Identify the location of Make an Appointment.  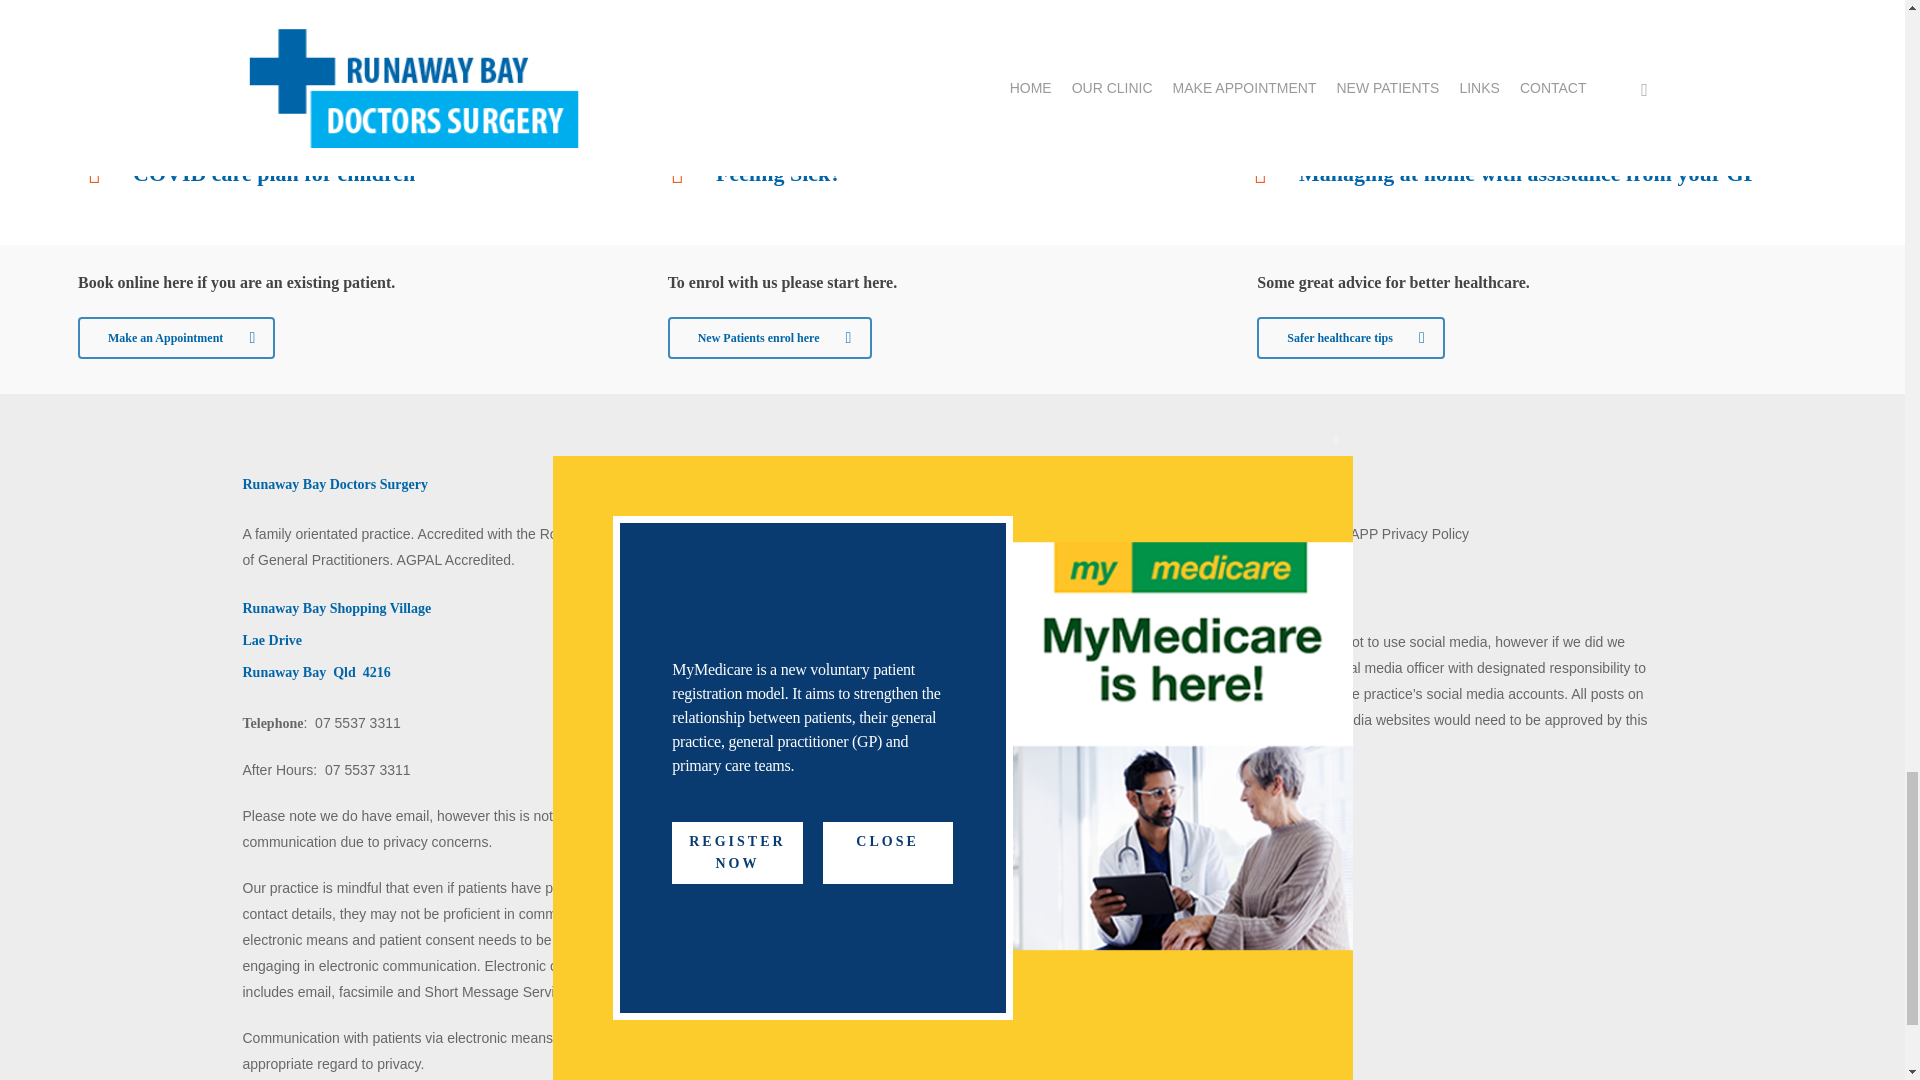
(176, 338).